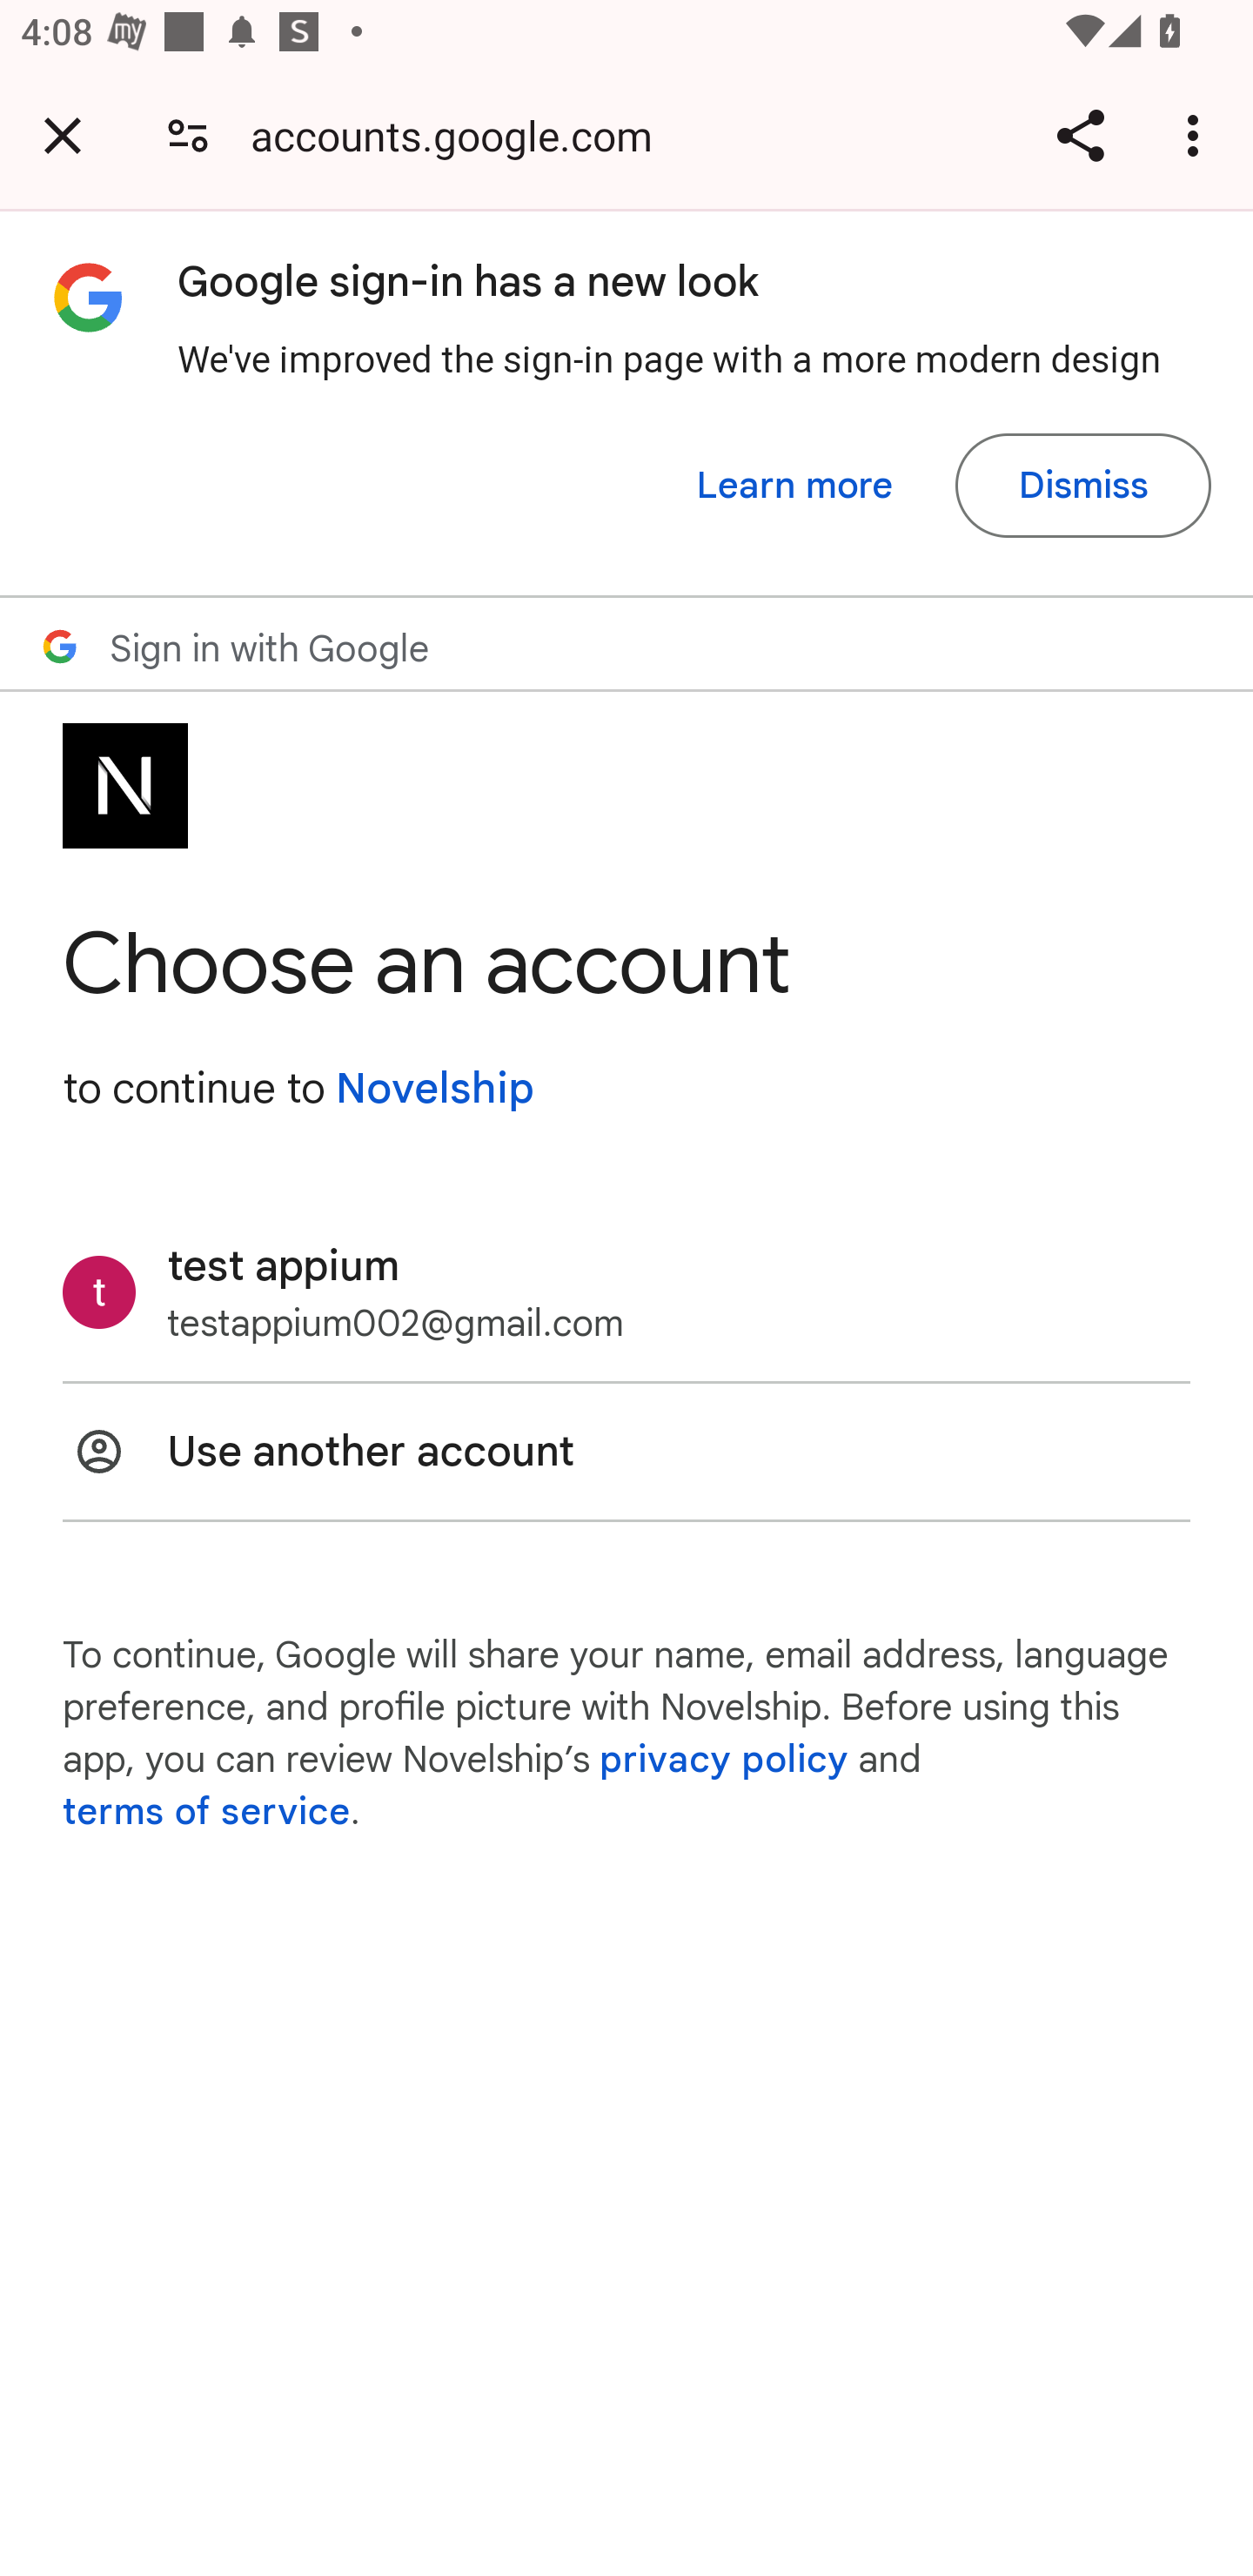 Image resolution: width=1253 pixels, height=2576 pixels. I want to click on Use another account, so click(626, 1452).